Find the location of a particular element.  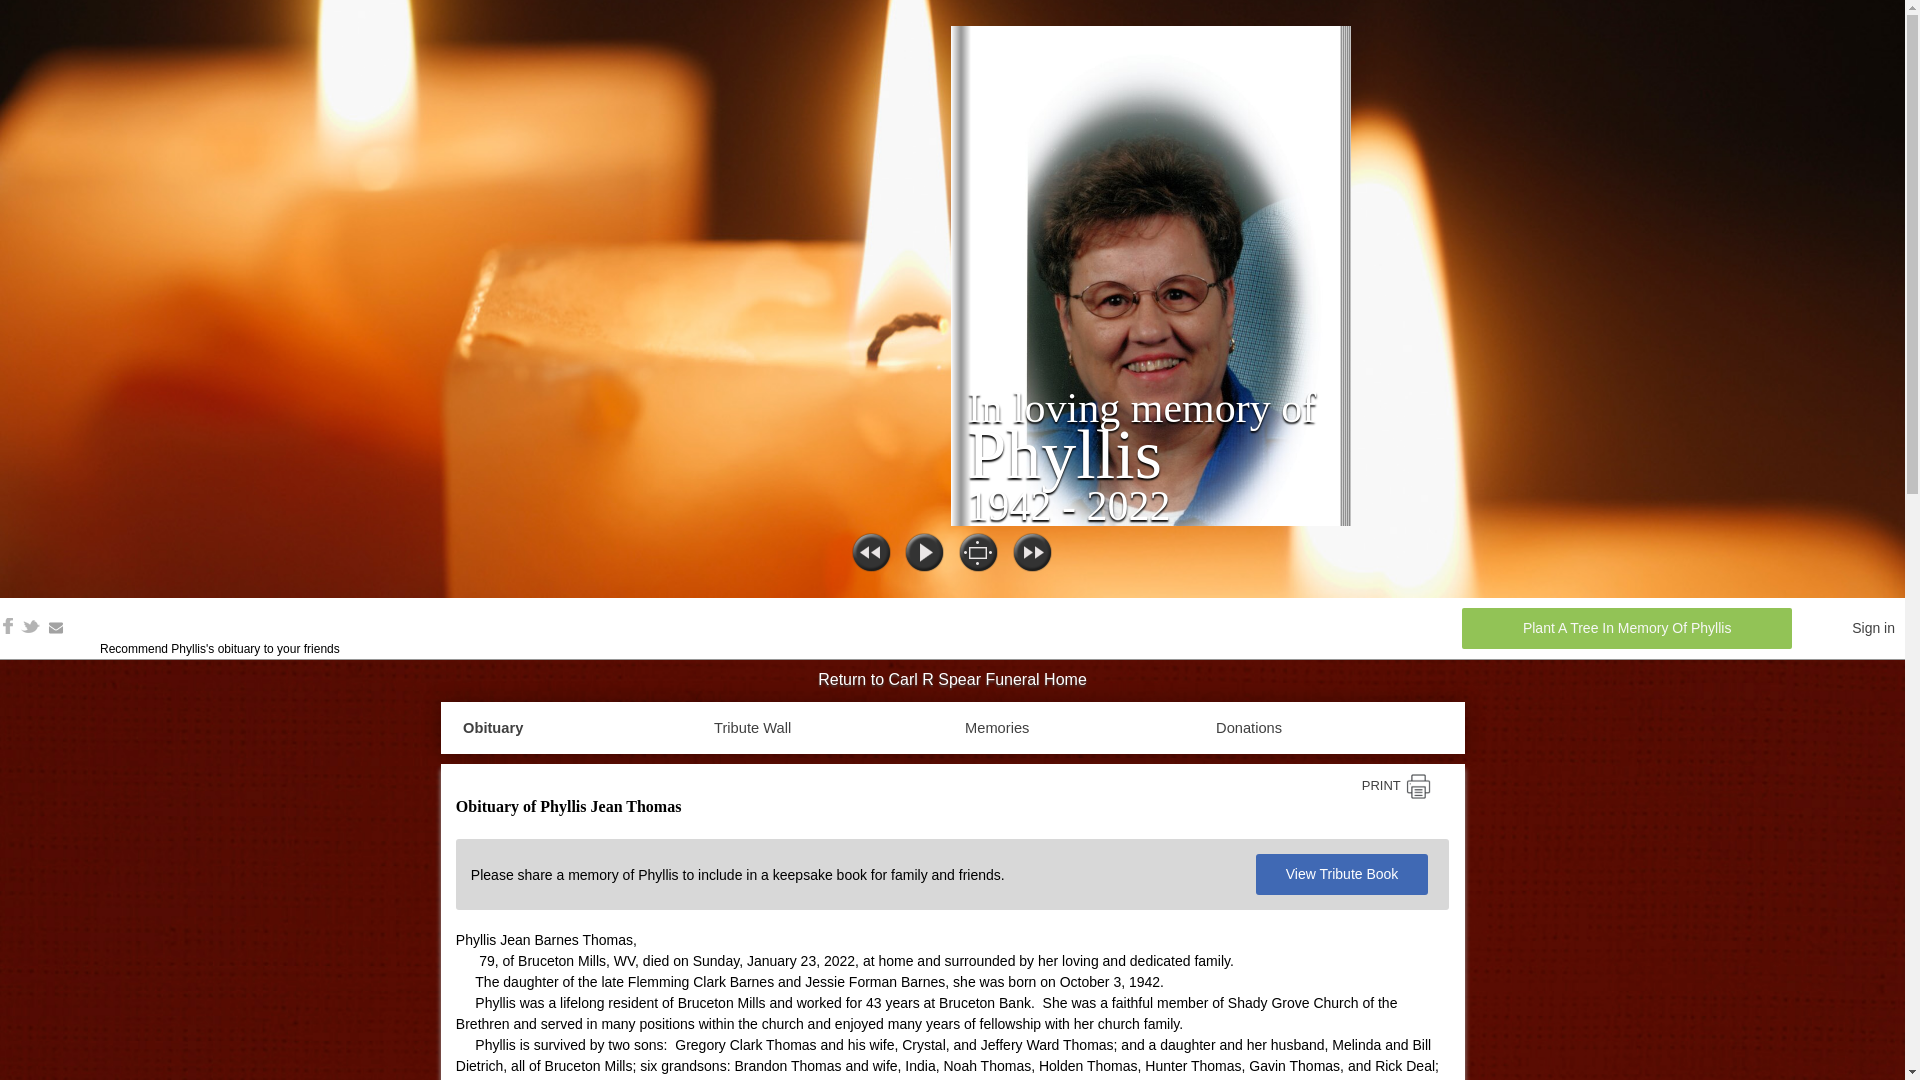

Sign in is located at coordinates (1874, 628).